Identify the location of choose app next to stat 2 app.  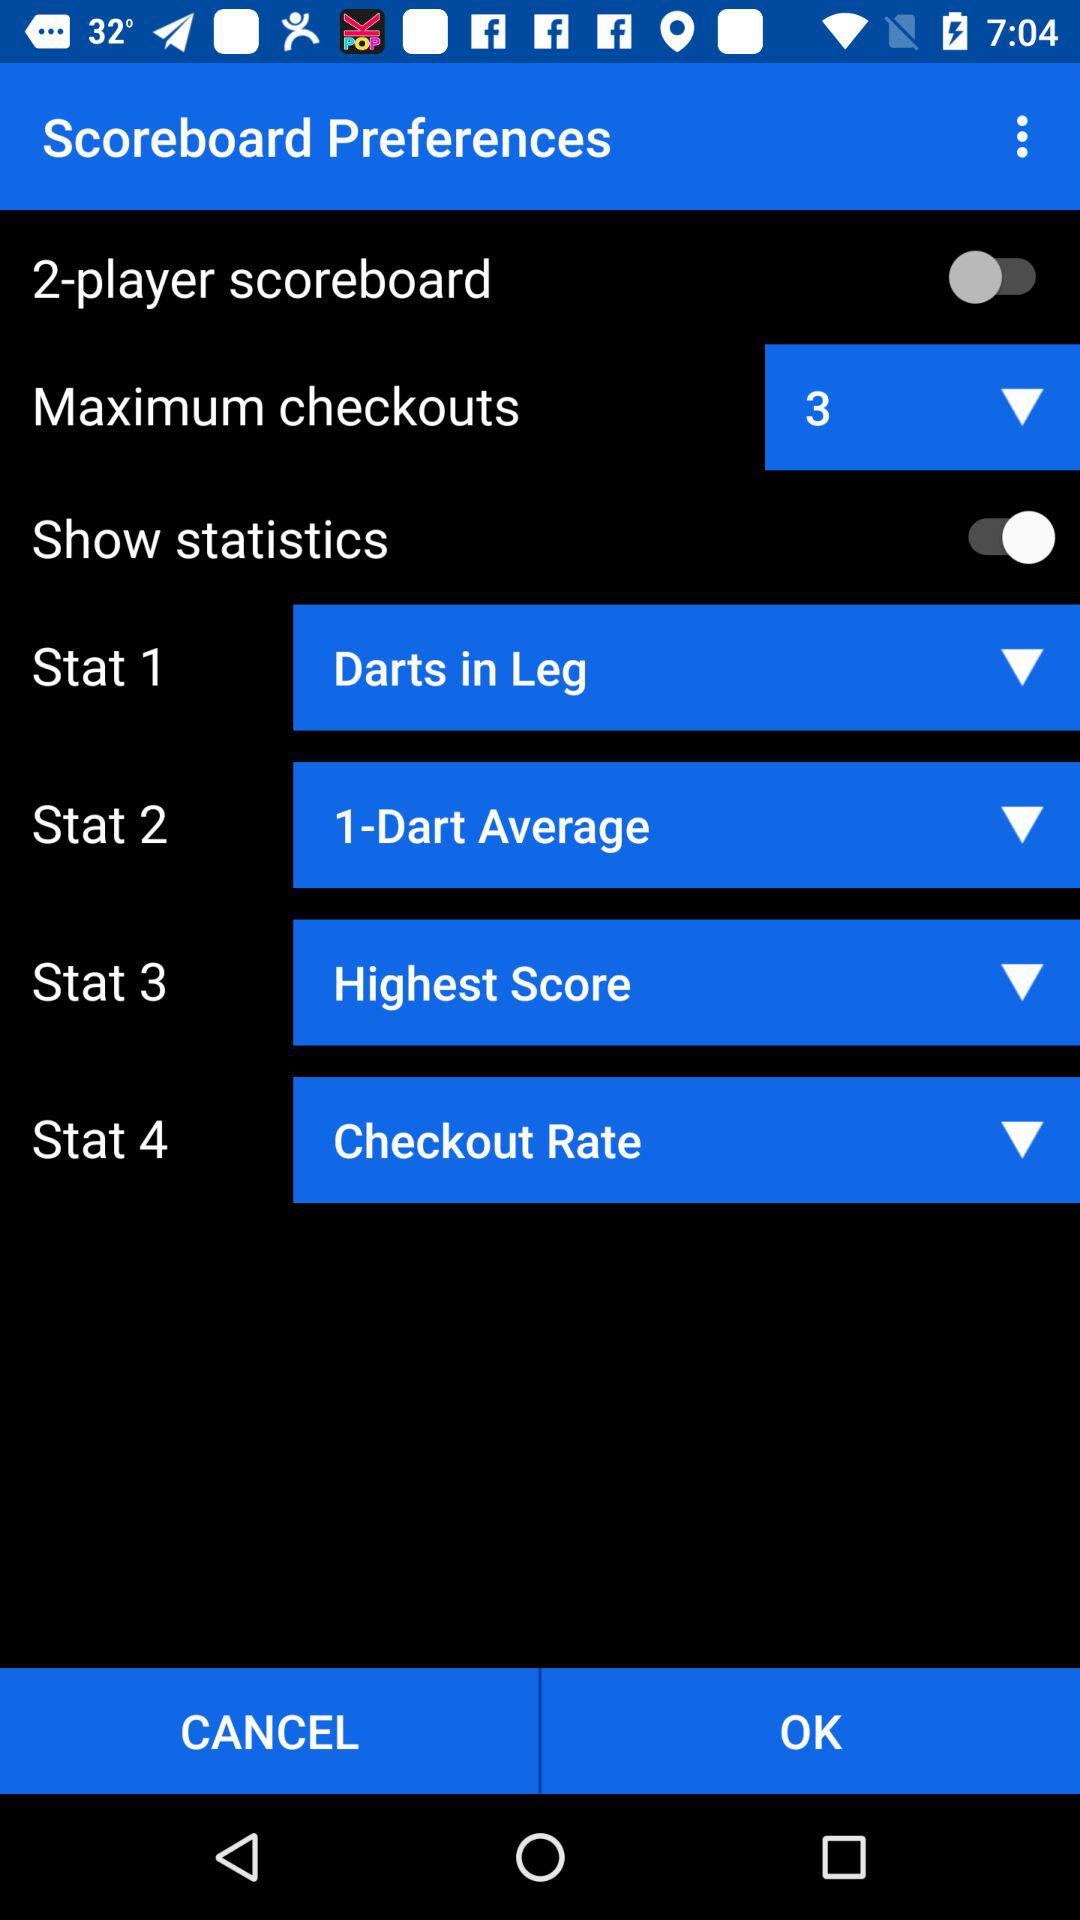
(686, 824).